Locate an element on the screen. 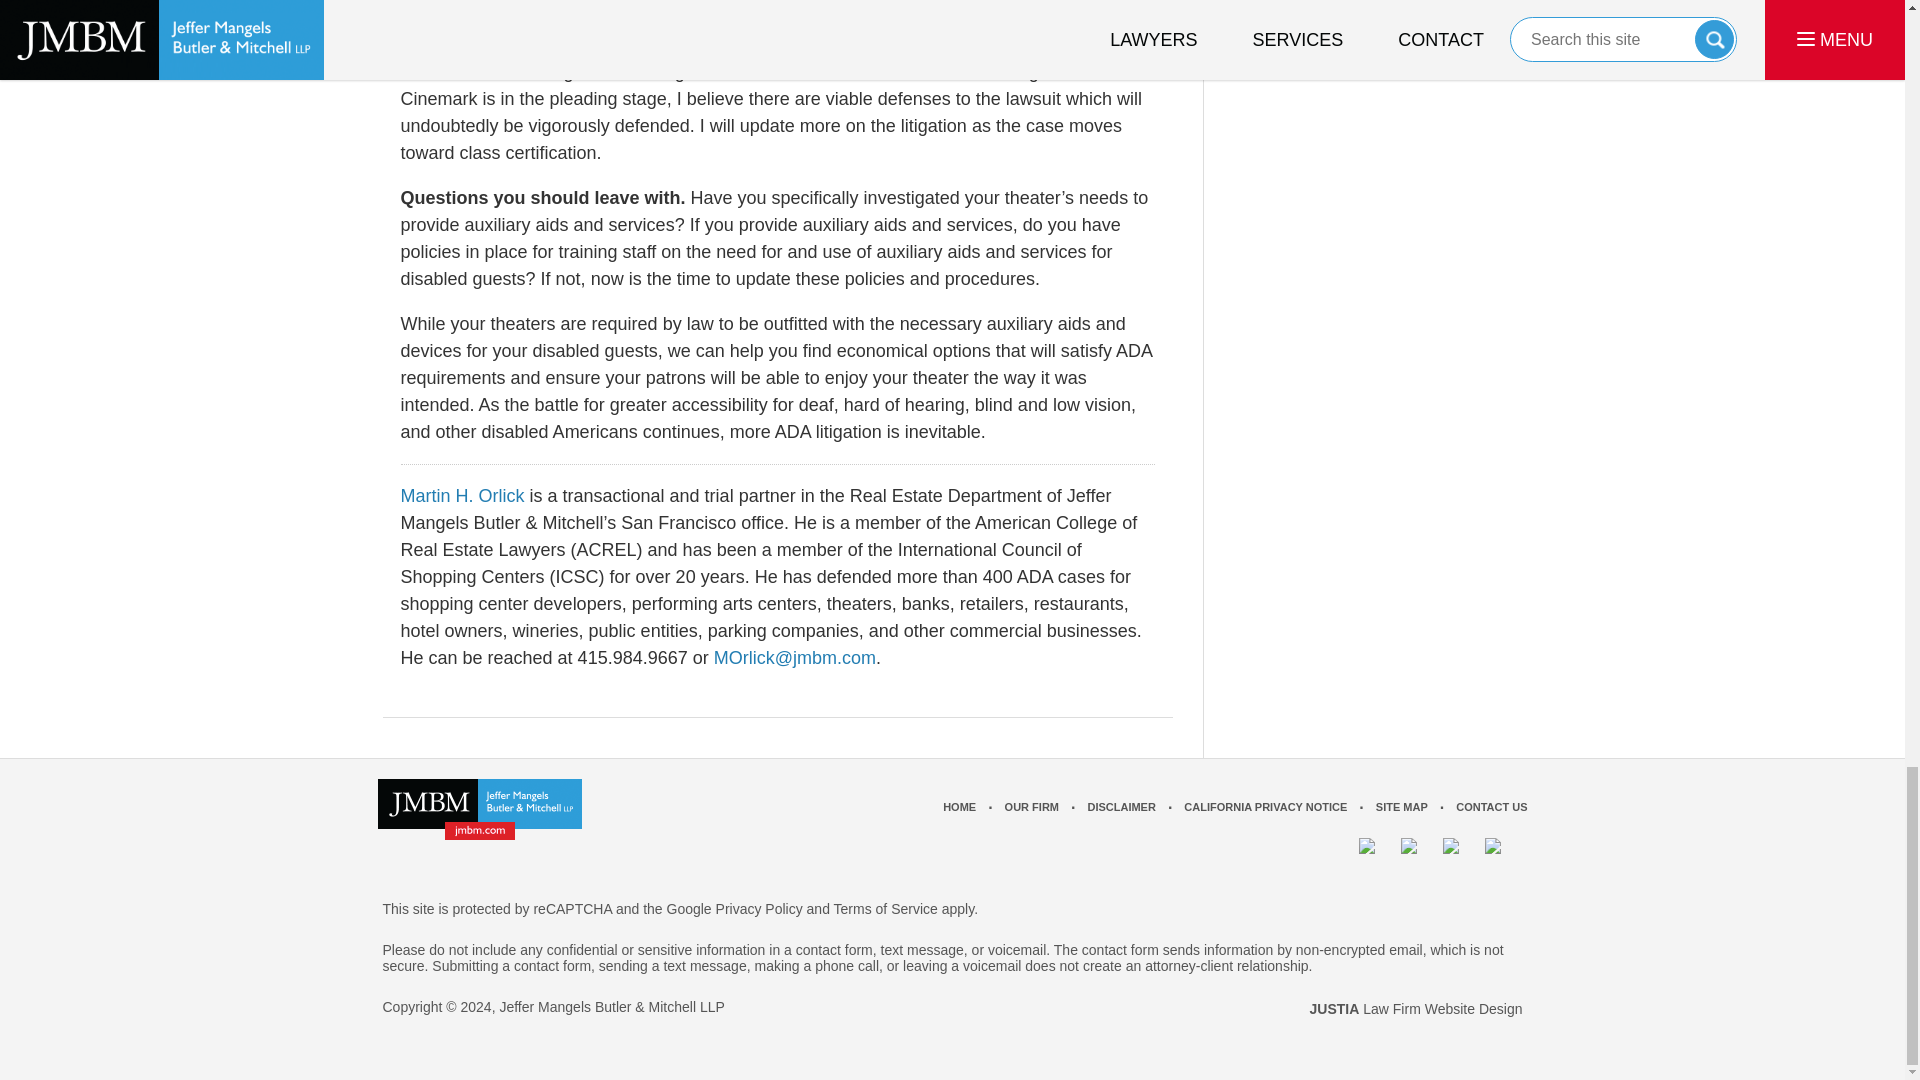 The height and width of the screenshot is (1080, 1920). Justia is located at coordinates (1503, 856).